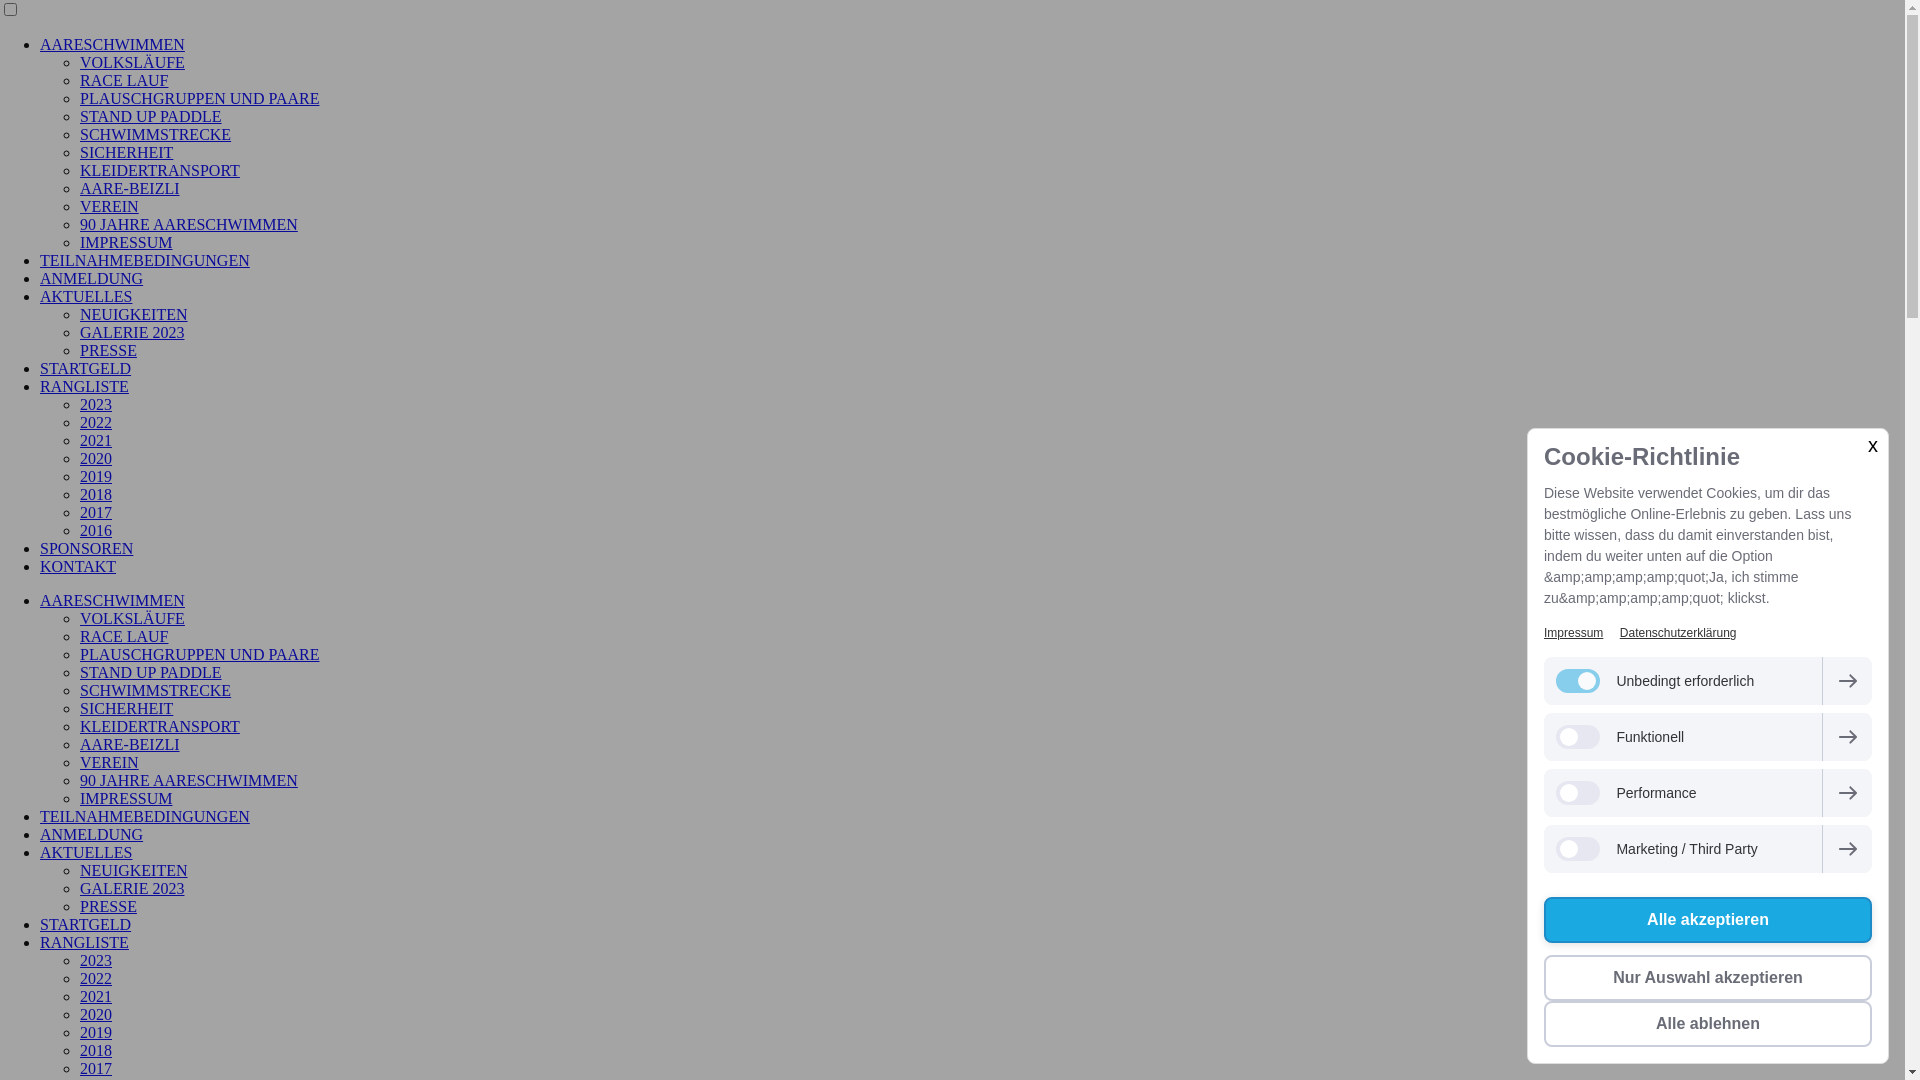 The width and height of the screenshot is (1920, 1080). What do you see at coordinates (1708, 978) in the screenshot?
I see `Nur Auswahl akzeptieren` at bounding box center [1708, 978].